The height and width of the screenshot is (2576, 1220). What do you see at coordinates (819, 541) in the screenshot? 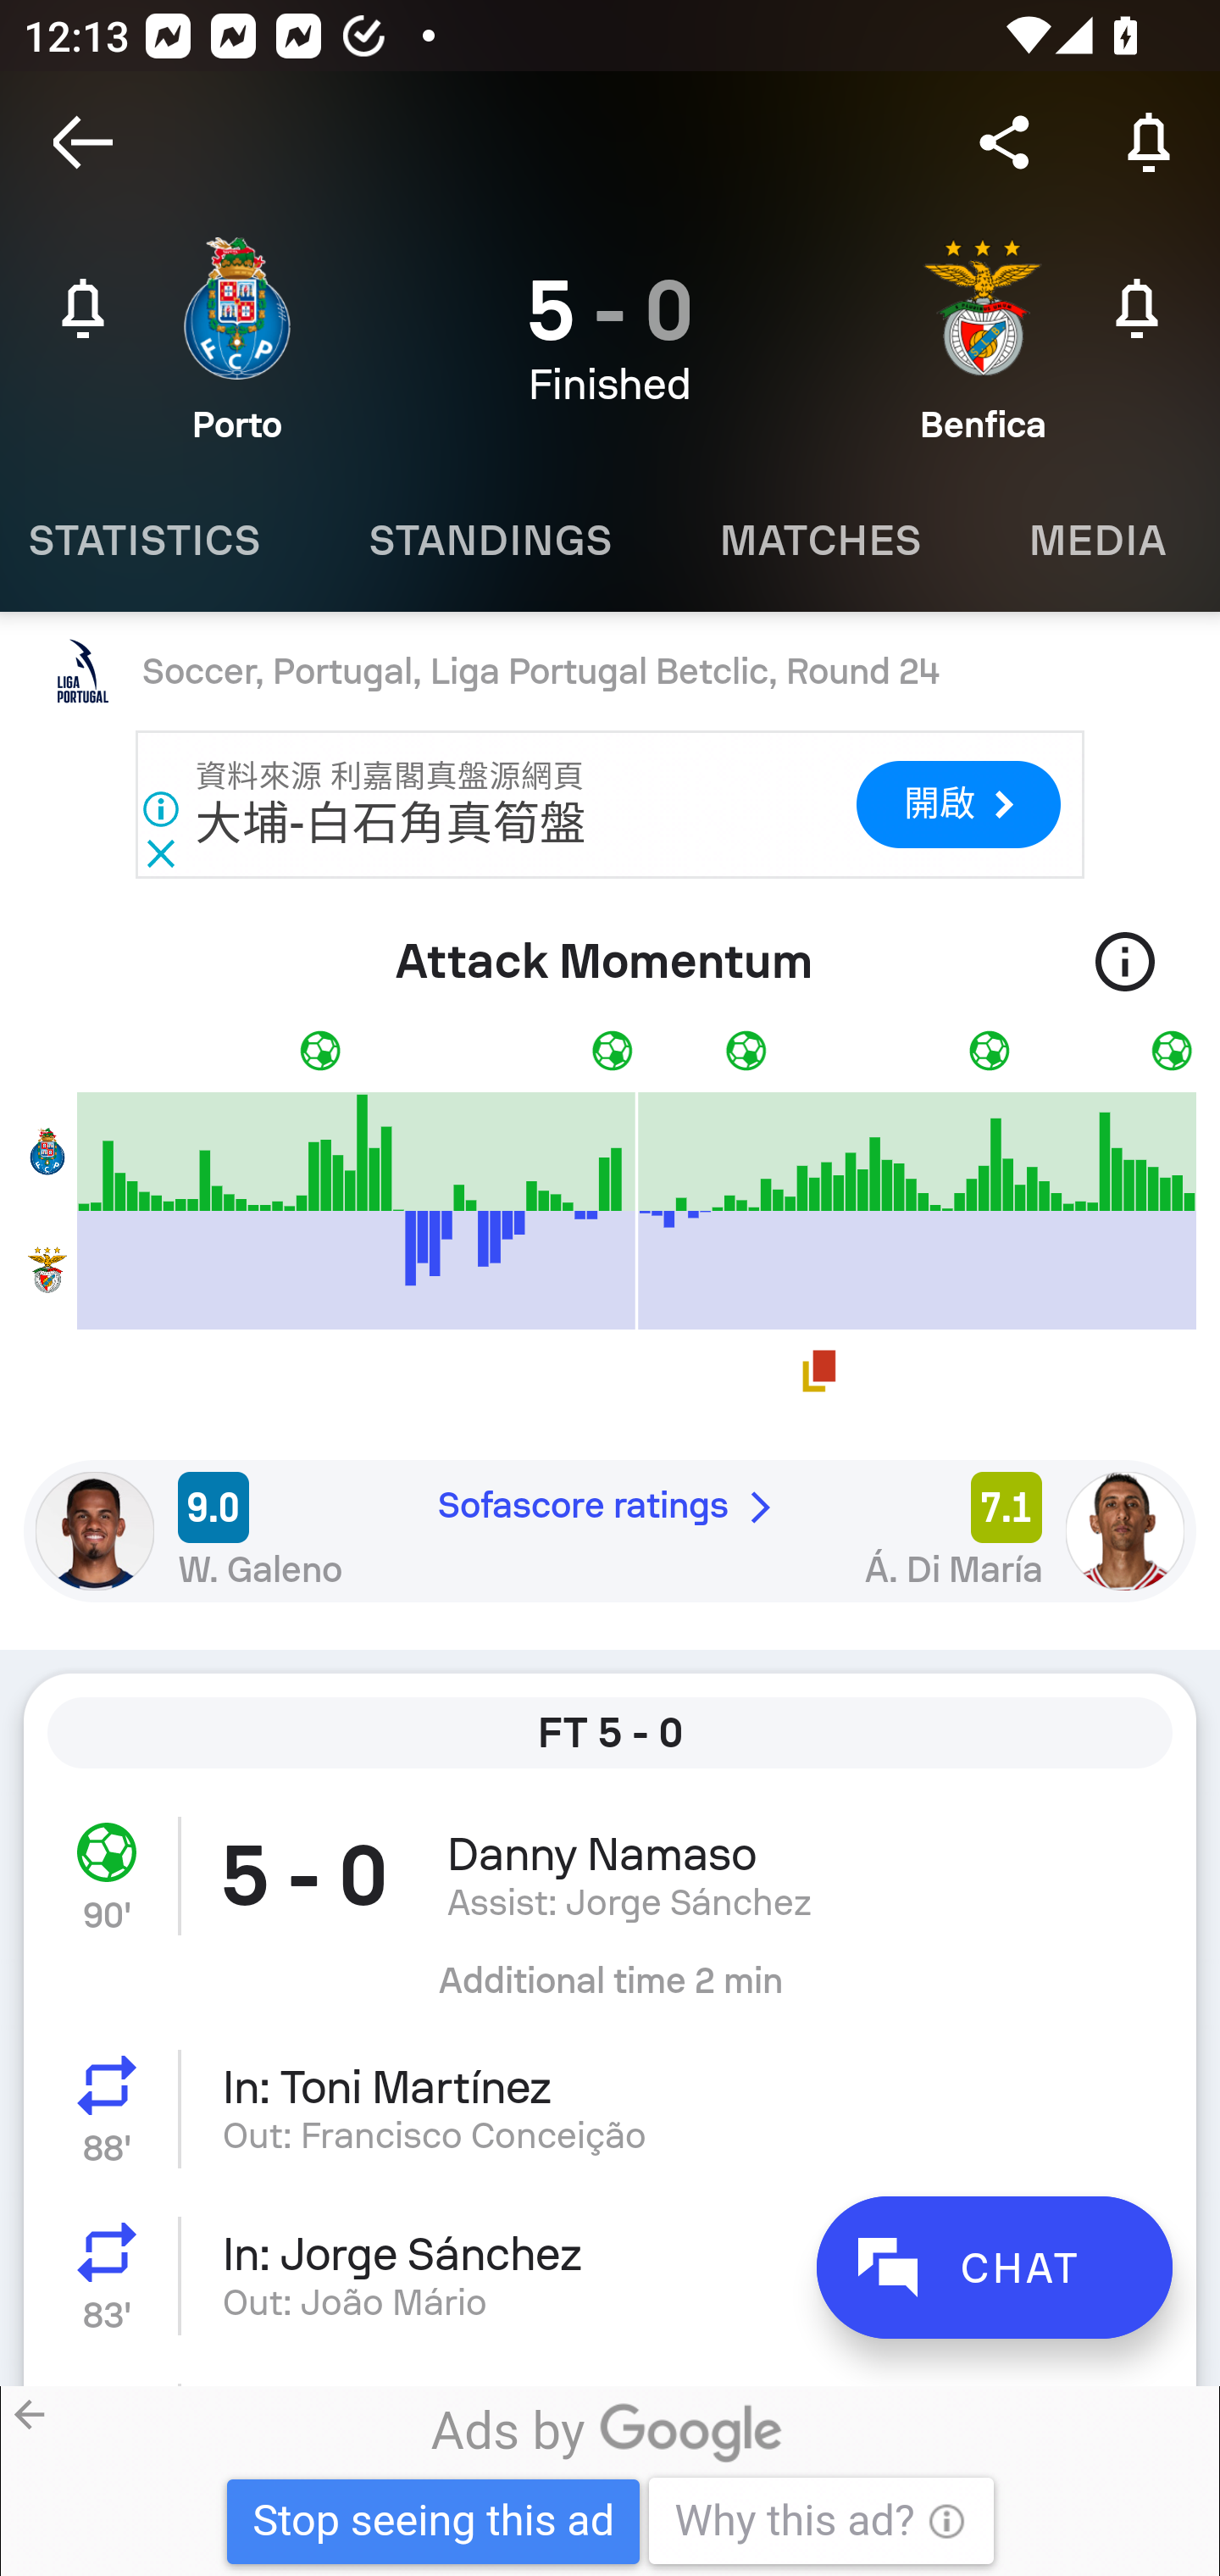
I see `Matches MATCHES` at bounding box center [819, 541].